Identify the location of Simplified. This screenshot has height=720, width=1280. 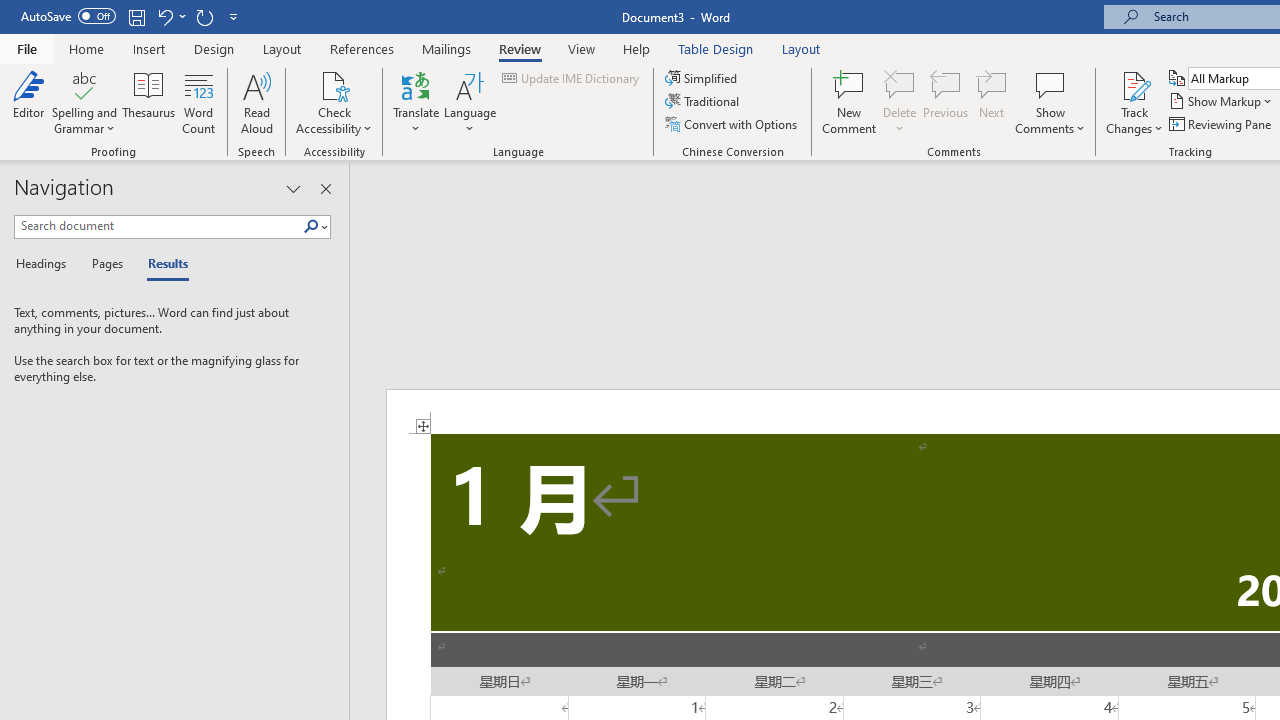
(702, 78).